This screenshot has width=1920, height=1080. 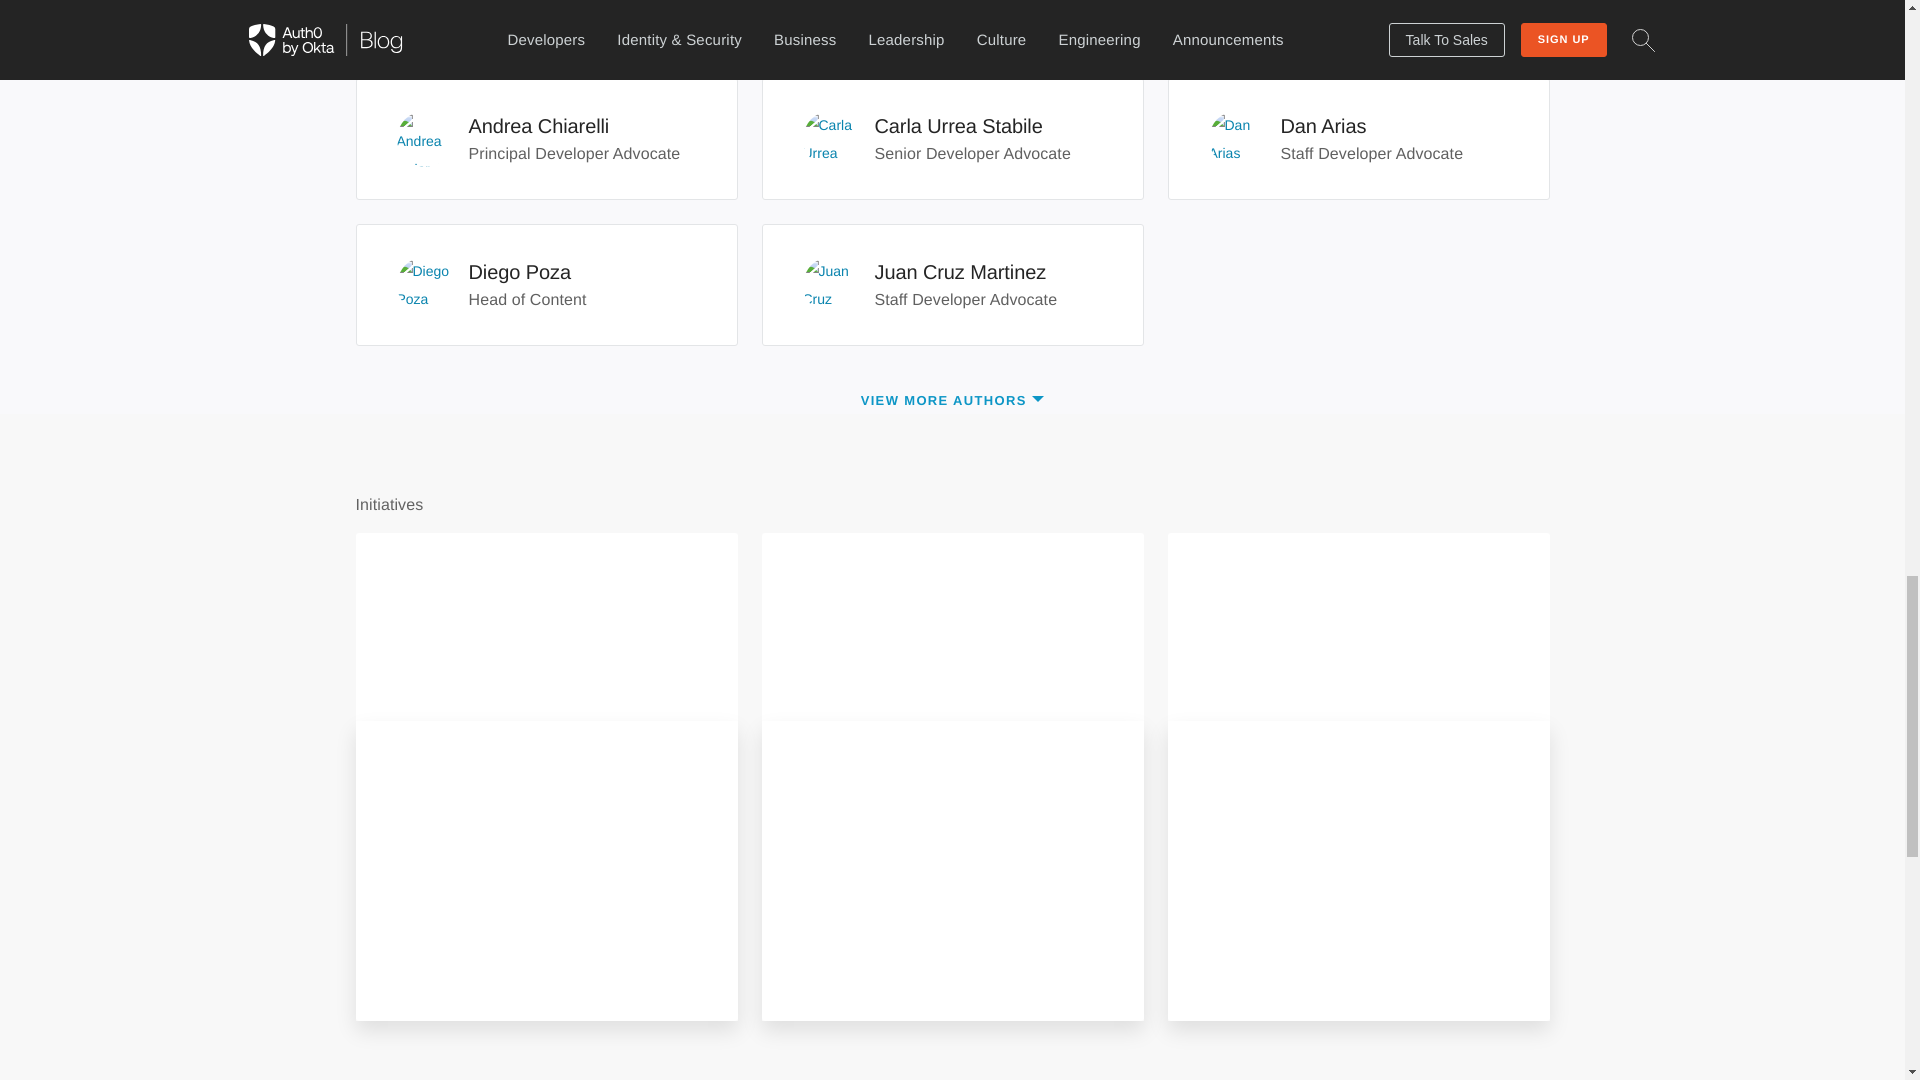 I want to click on Ambassadors Program, so click(x=1357, y=139).